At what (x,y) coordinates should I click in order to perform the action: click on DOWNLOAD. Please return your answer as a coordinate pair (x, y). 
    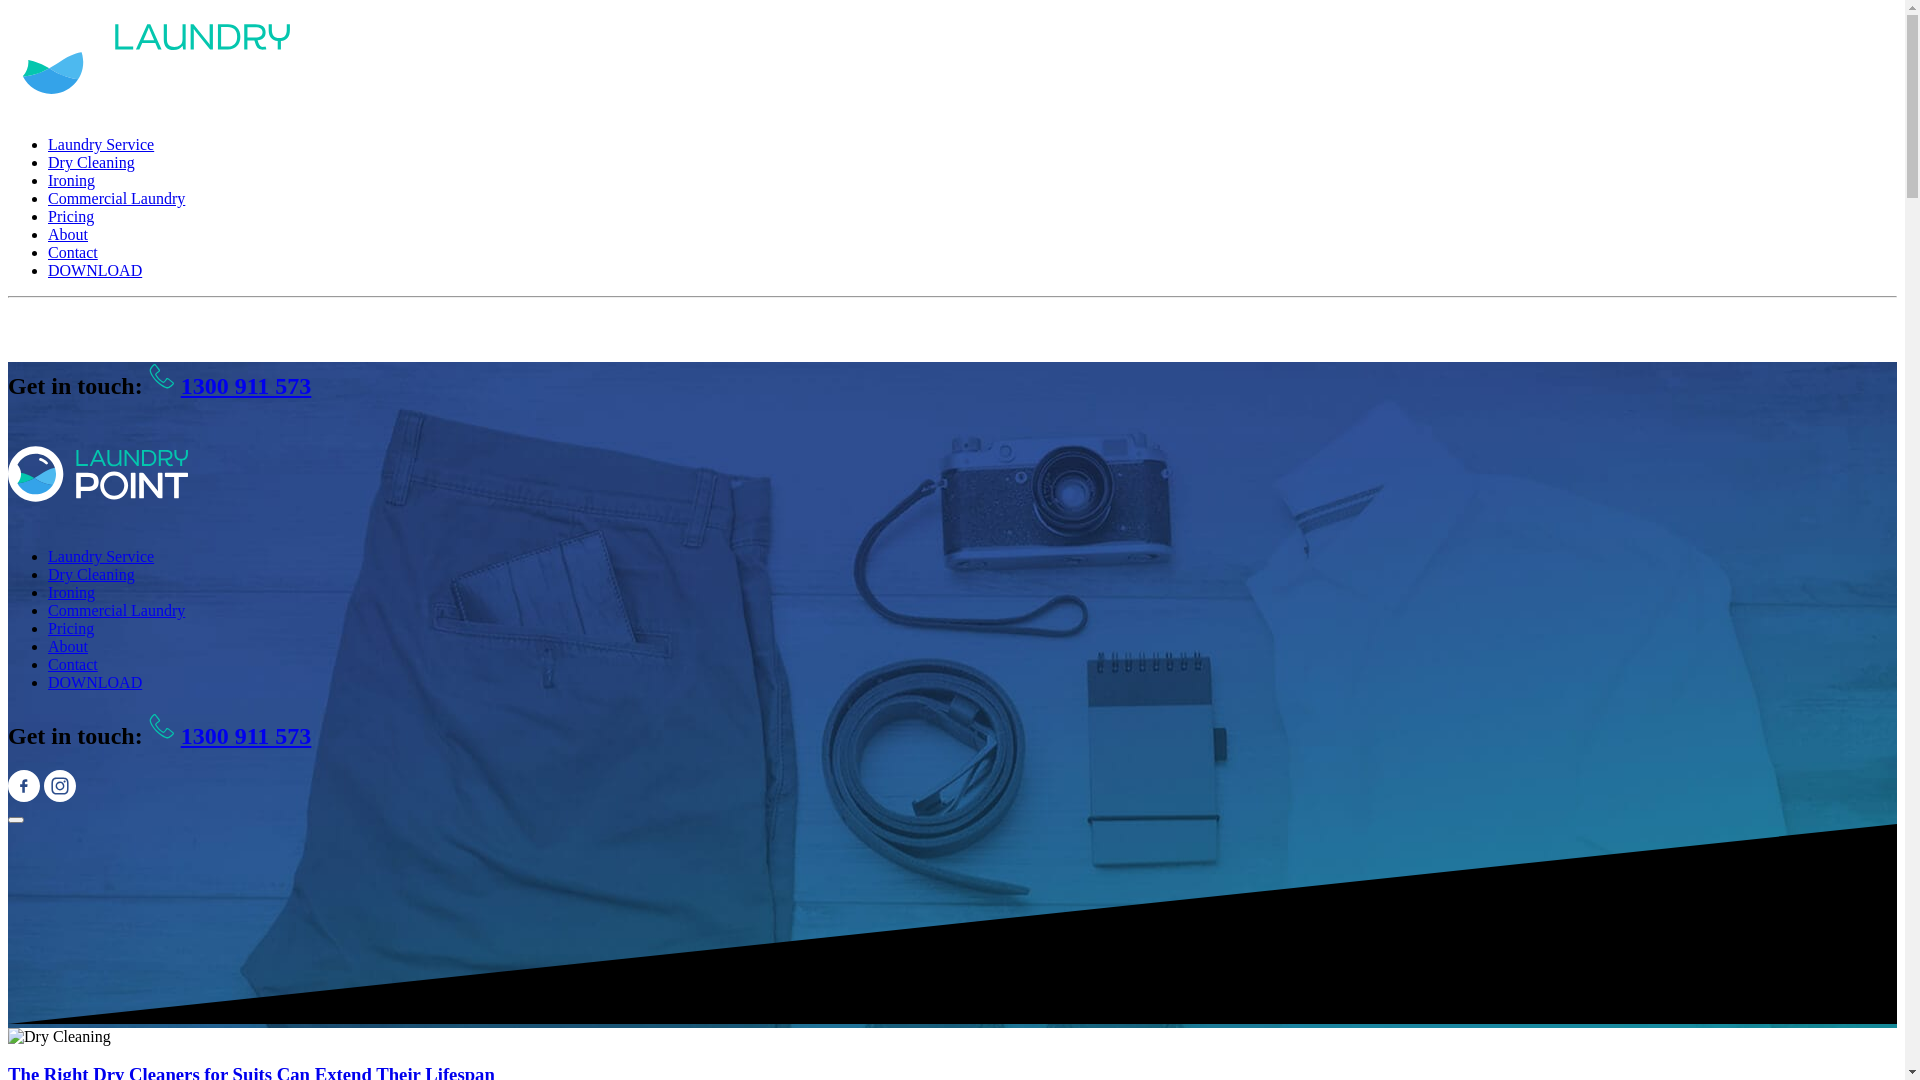
    Looking at the image, I should click on (95, 682).